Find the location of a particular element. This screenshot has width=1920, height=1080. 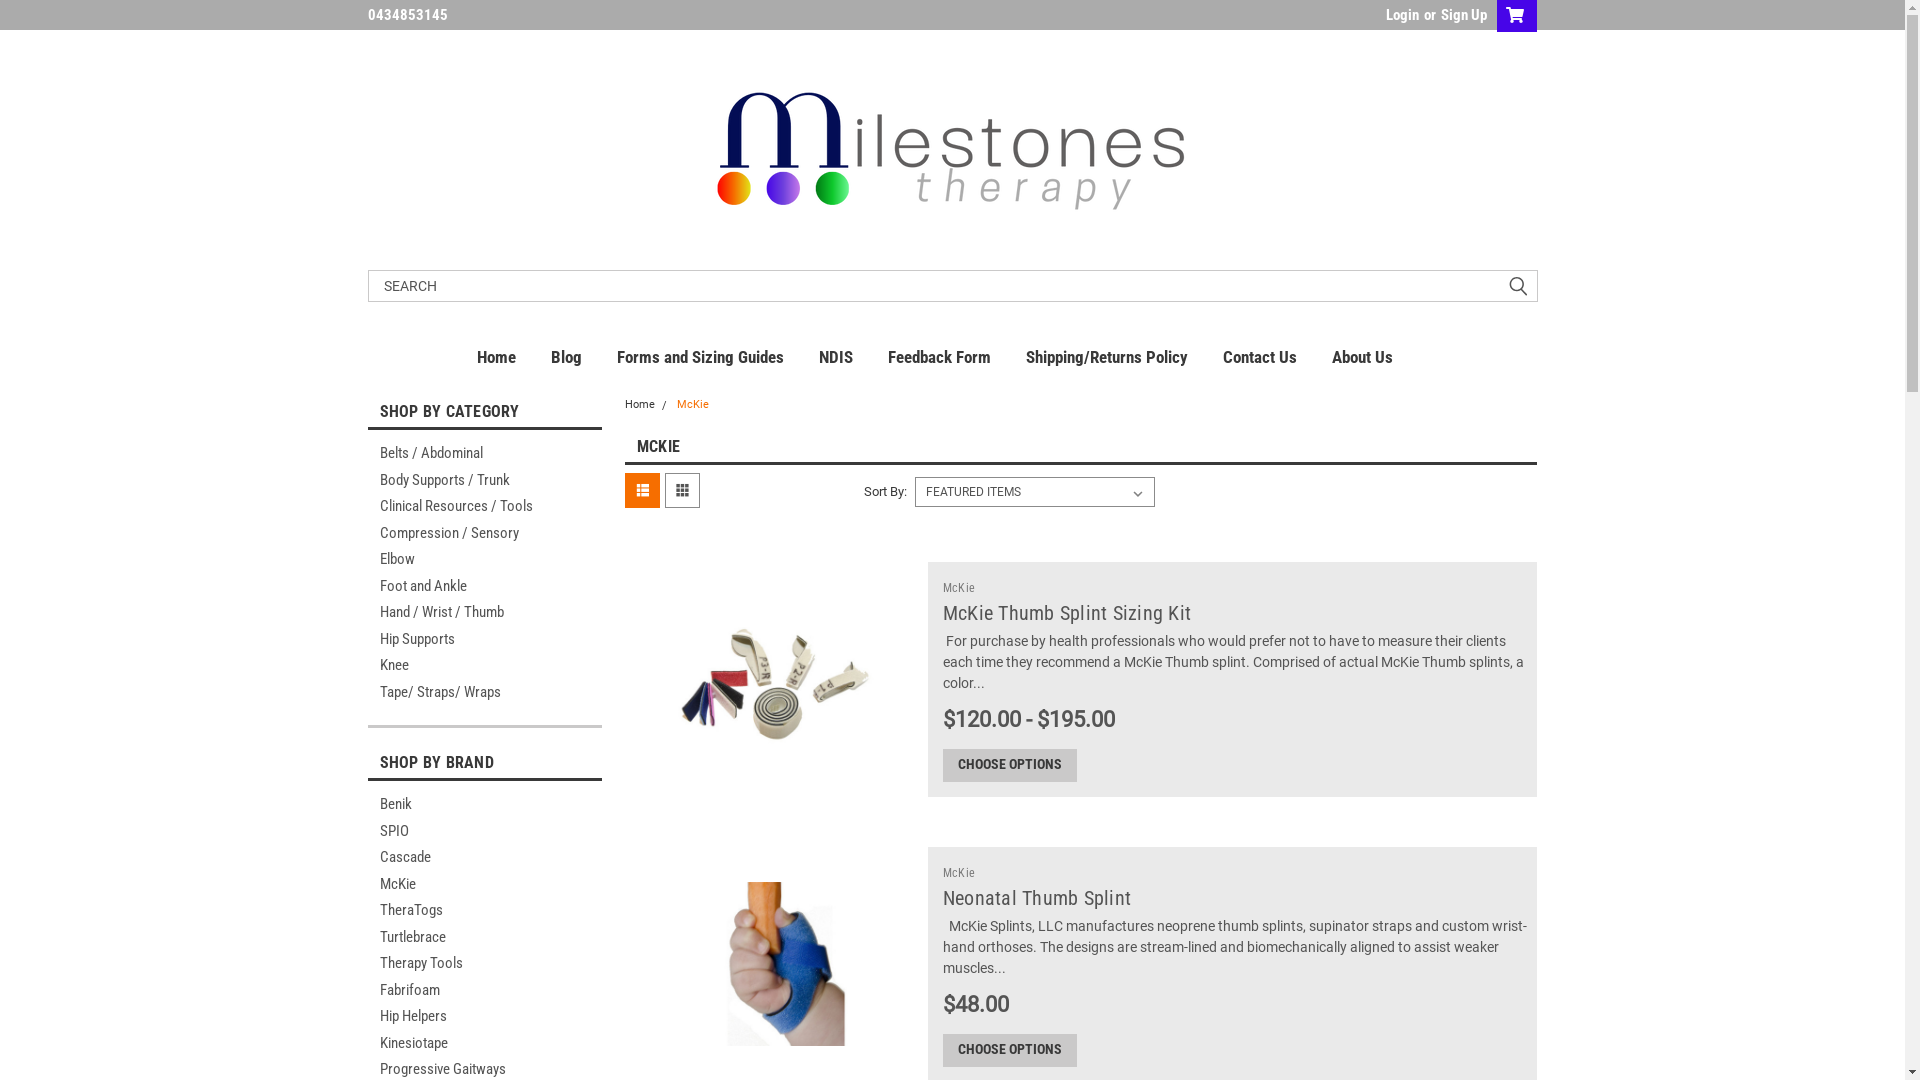

McKie Thumb Splint Sizing Kit is located at coordinates (776, 680).